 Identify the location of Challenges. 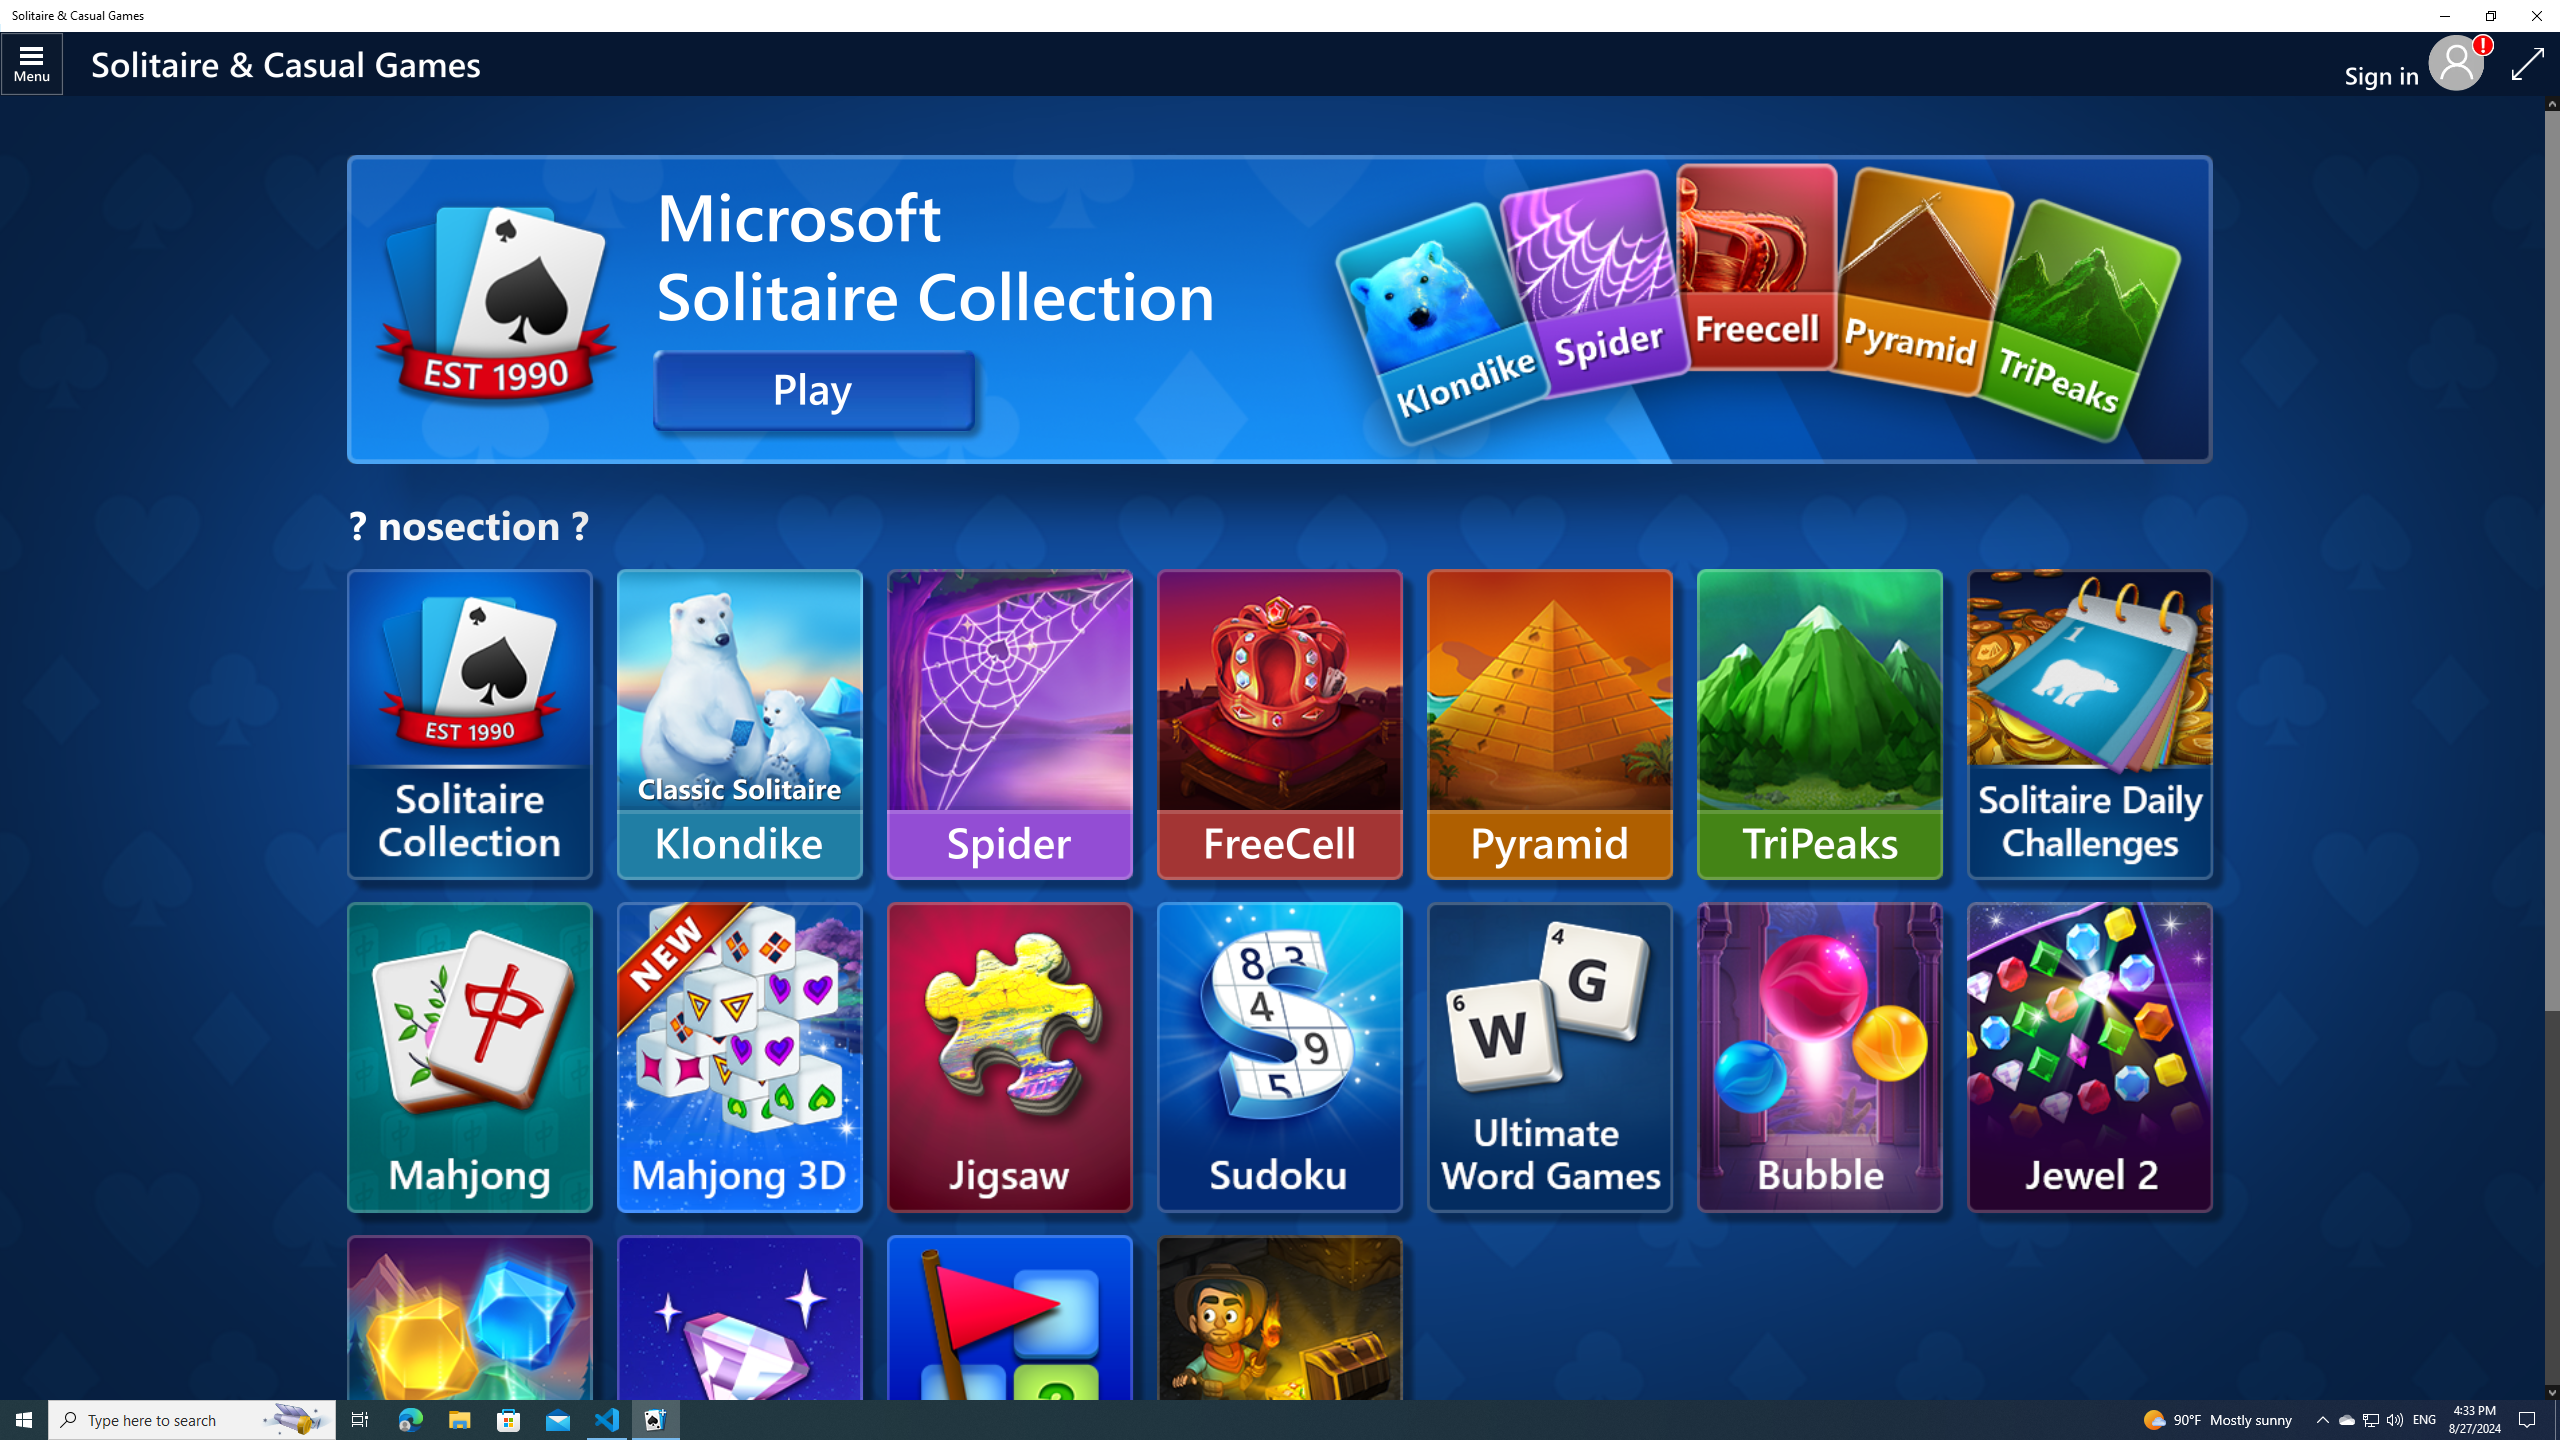
(2088, 724).